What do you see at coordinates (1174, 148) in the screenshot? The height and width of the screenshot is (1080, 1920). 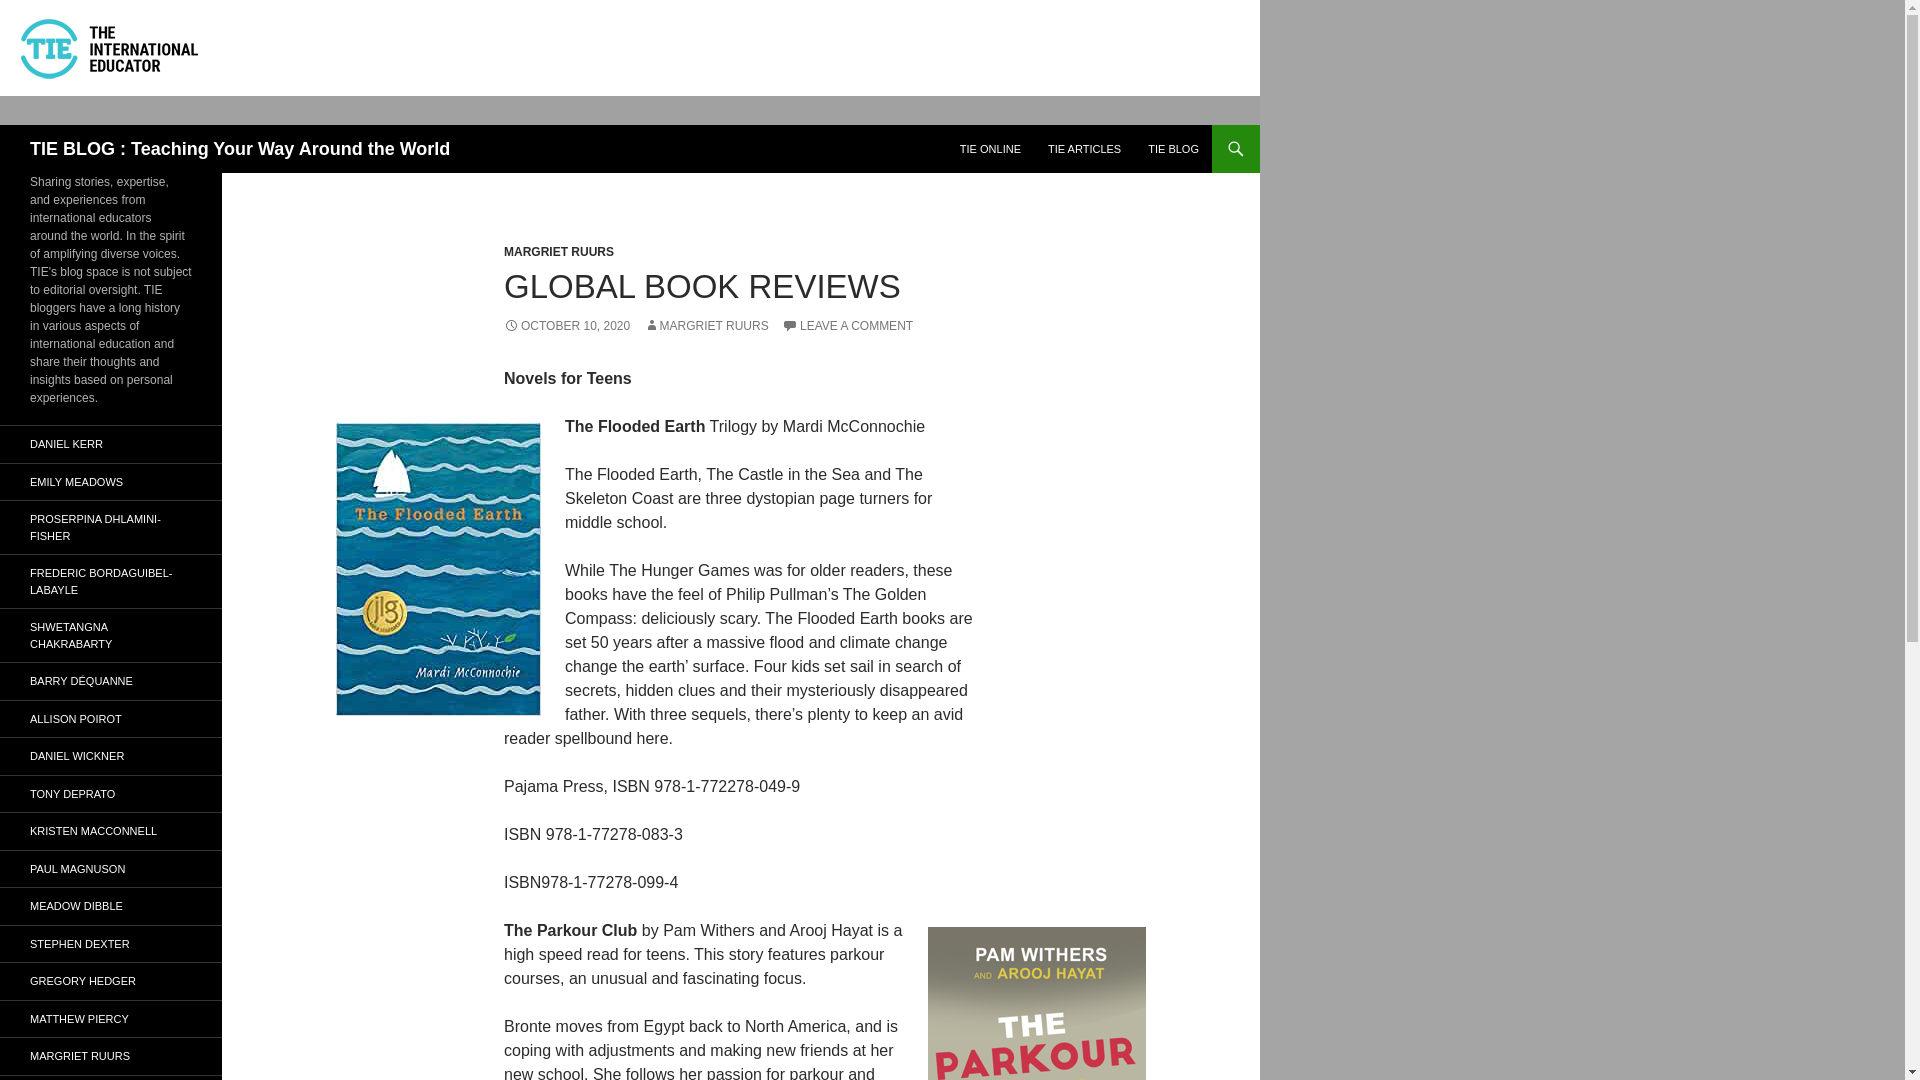 I see `TIE BLOG` at bounding box center [1174, 148].